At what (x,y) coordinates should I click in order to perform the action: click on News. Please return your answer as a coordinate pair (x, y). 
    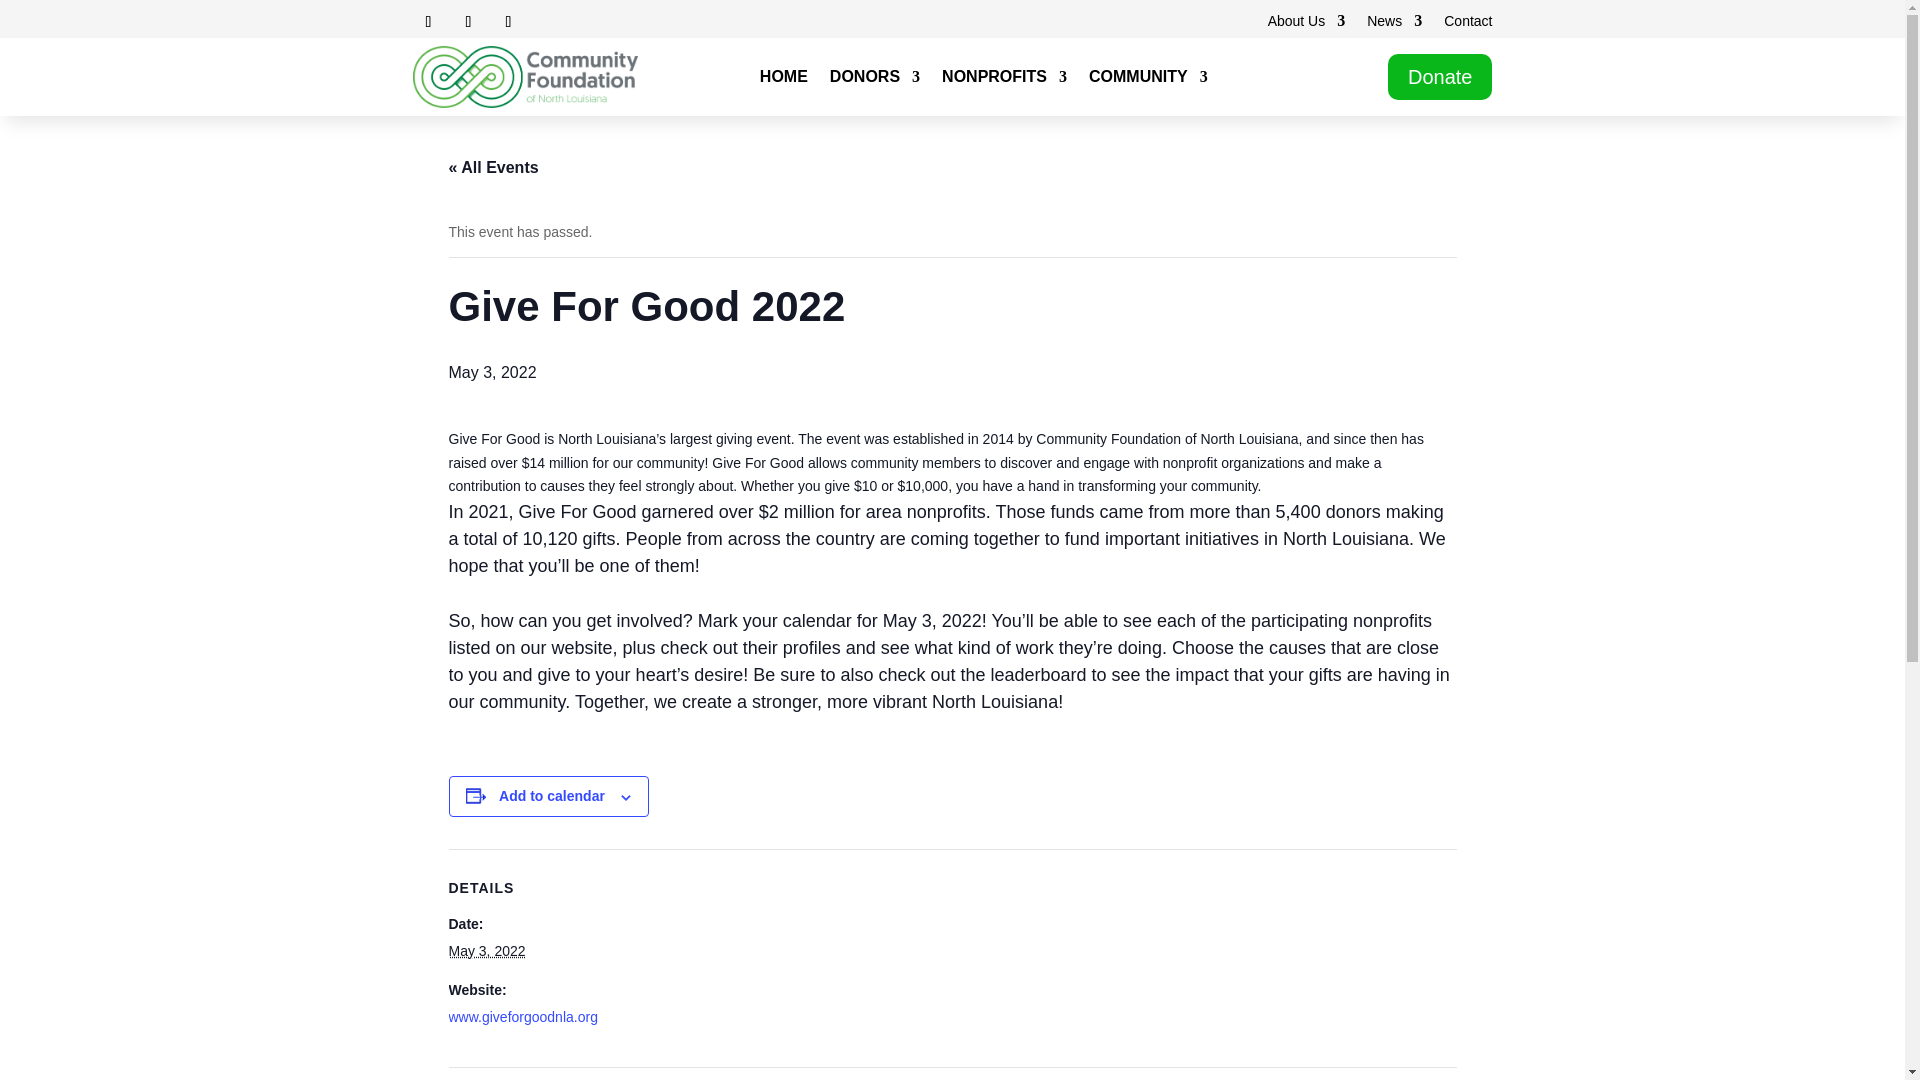
    Looking at the image, I should click on (1394, 24).